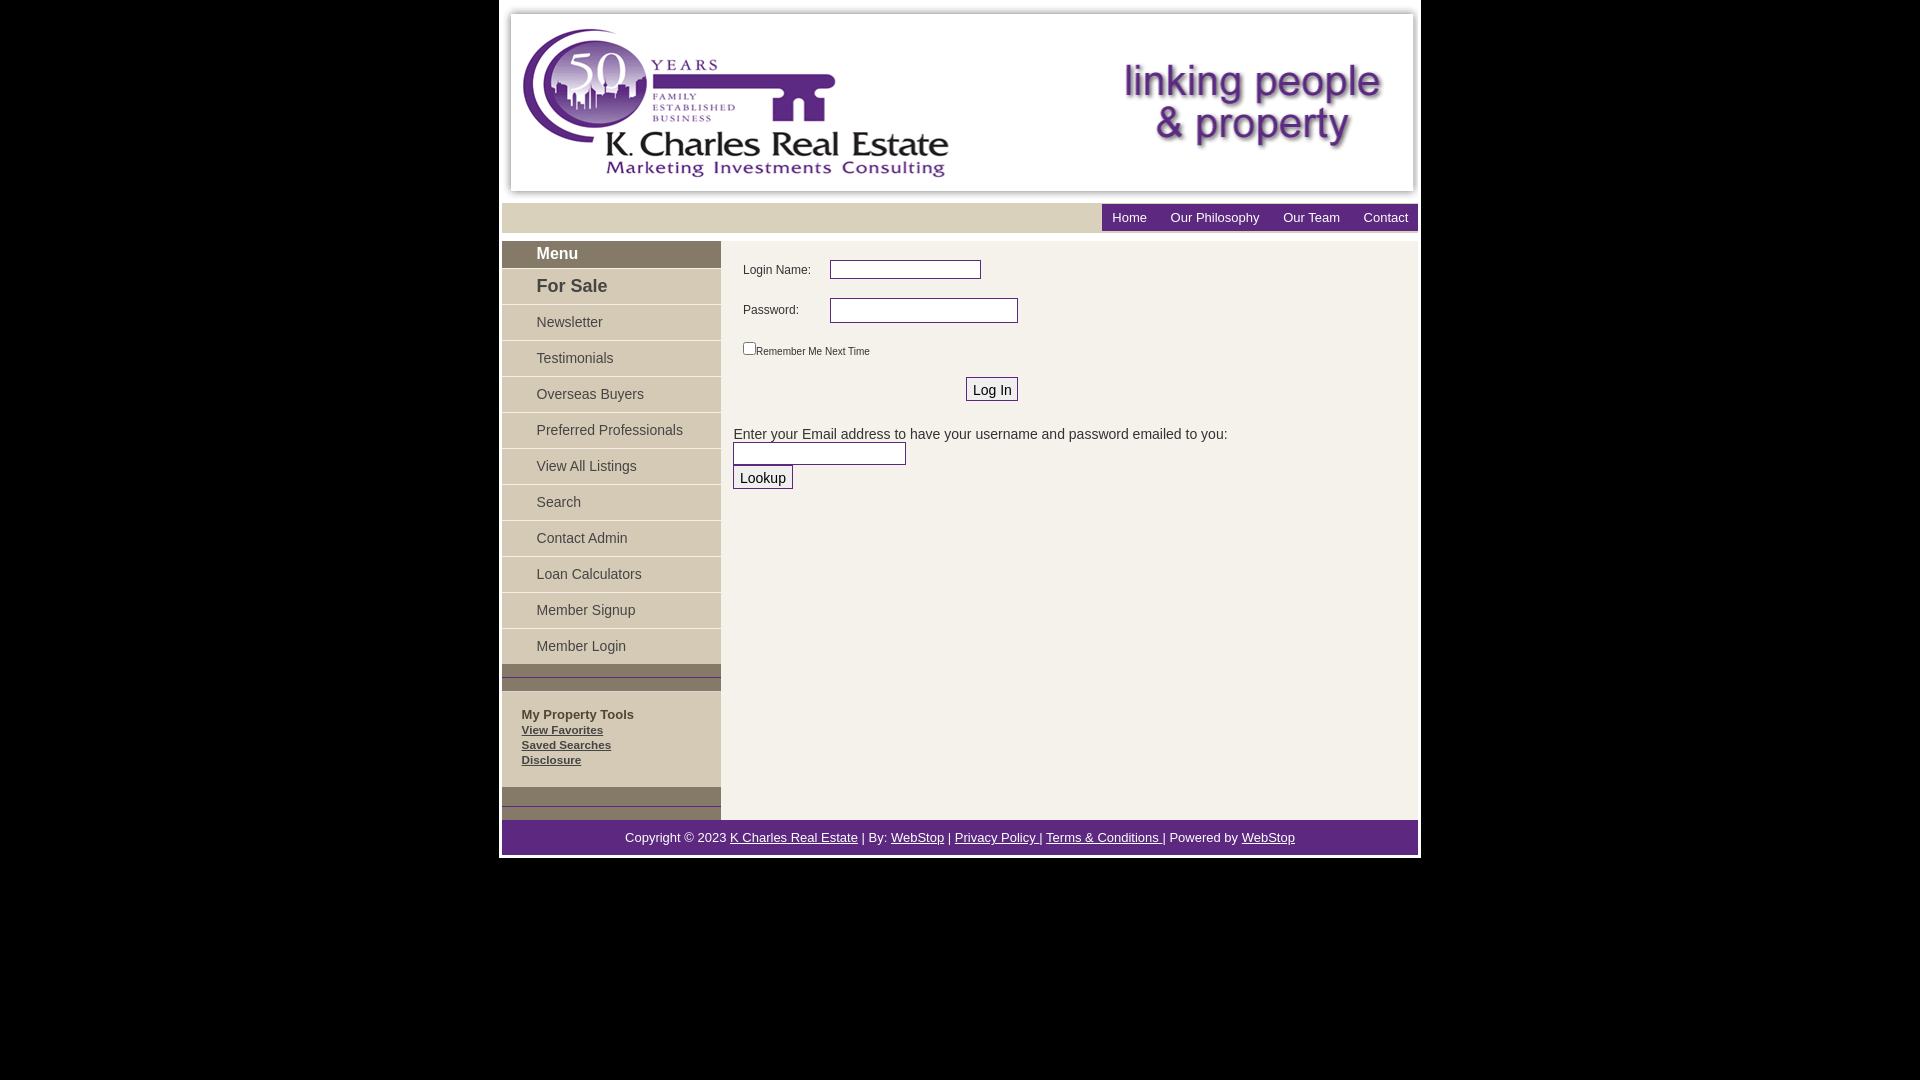 Image resolution: width=1920 pixels, height=1080 pixels. What do you see at coordinates (794, 838) in the screenshot?
I see `K Charles Real Estate` at bounding box center [794, 838].